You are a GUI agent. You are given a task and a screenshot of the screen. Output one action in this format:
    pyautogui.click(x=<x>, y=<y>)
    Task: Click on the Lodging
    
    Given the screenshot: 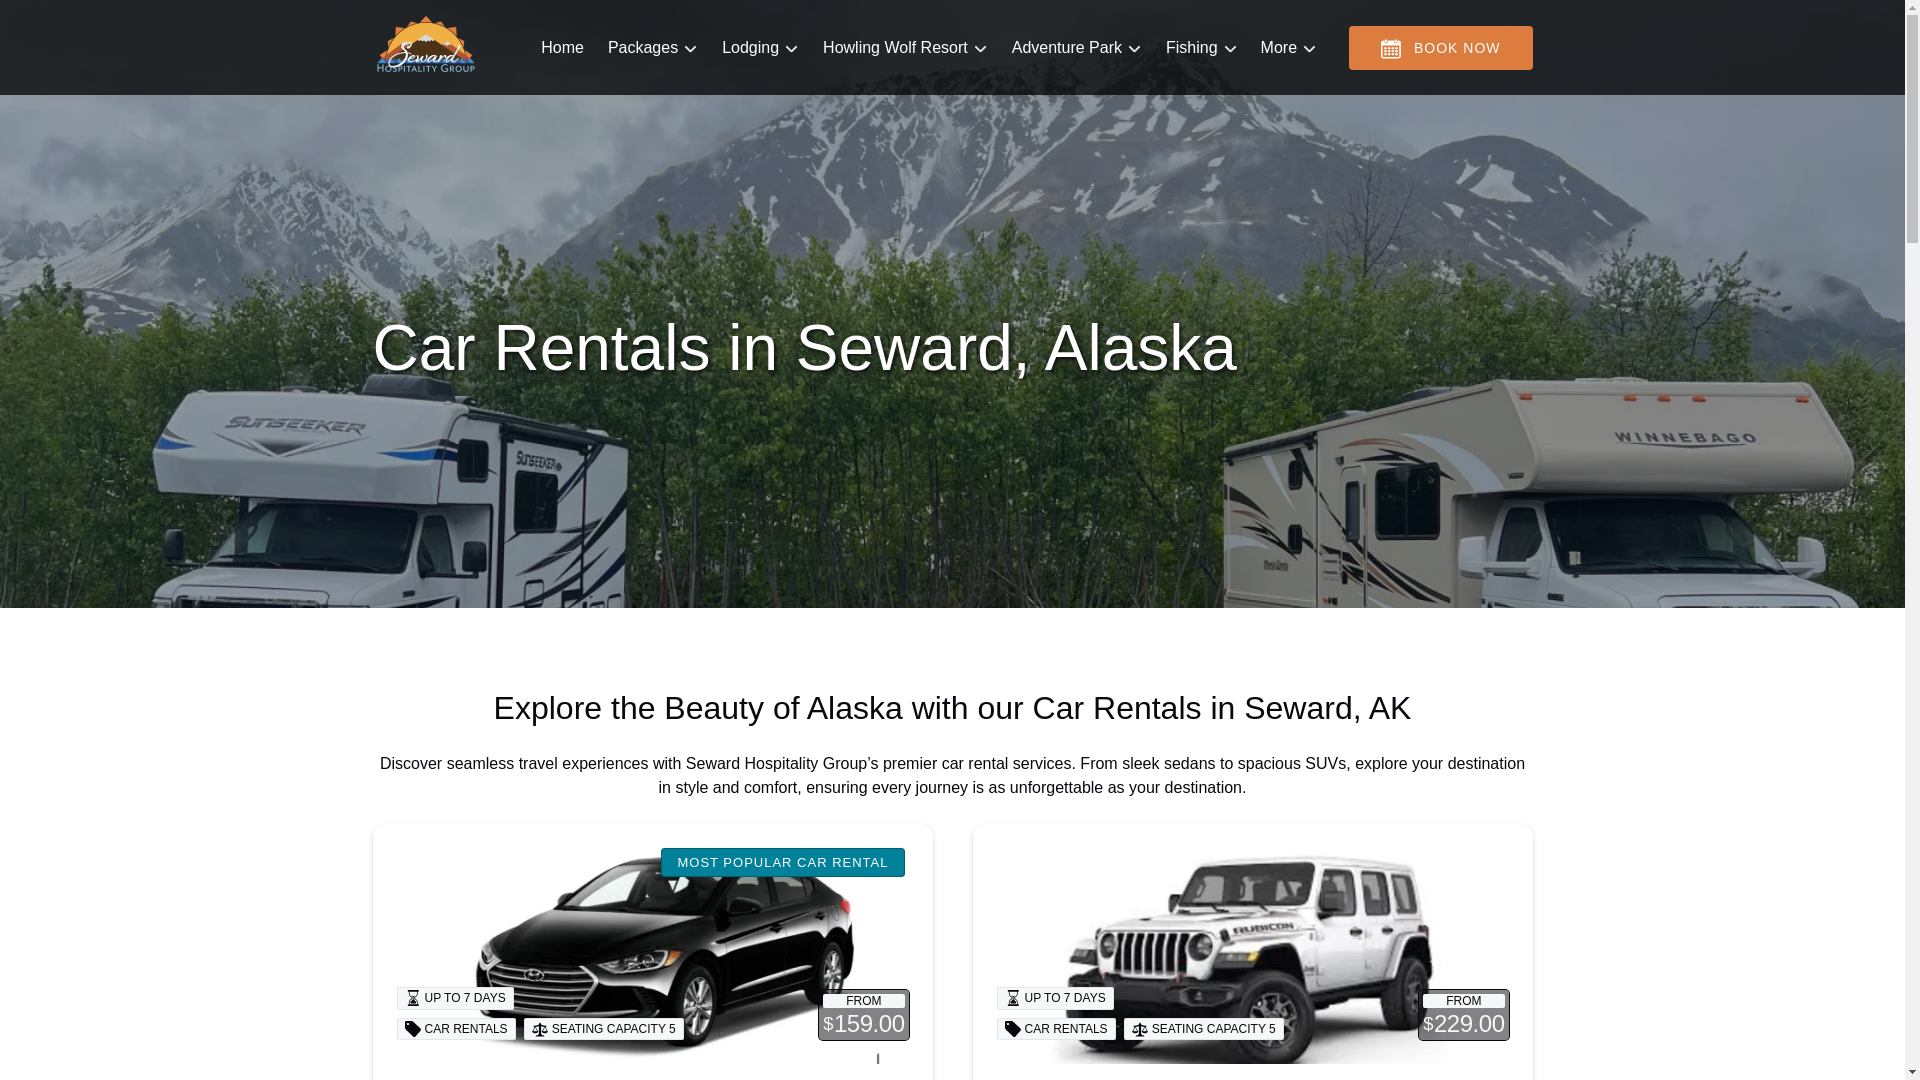 What is the action you would take?
    pyautogui.click(x=760, y=48)
    